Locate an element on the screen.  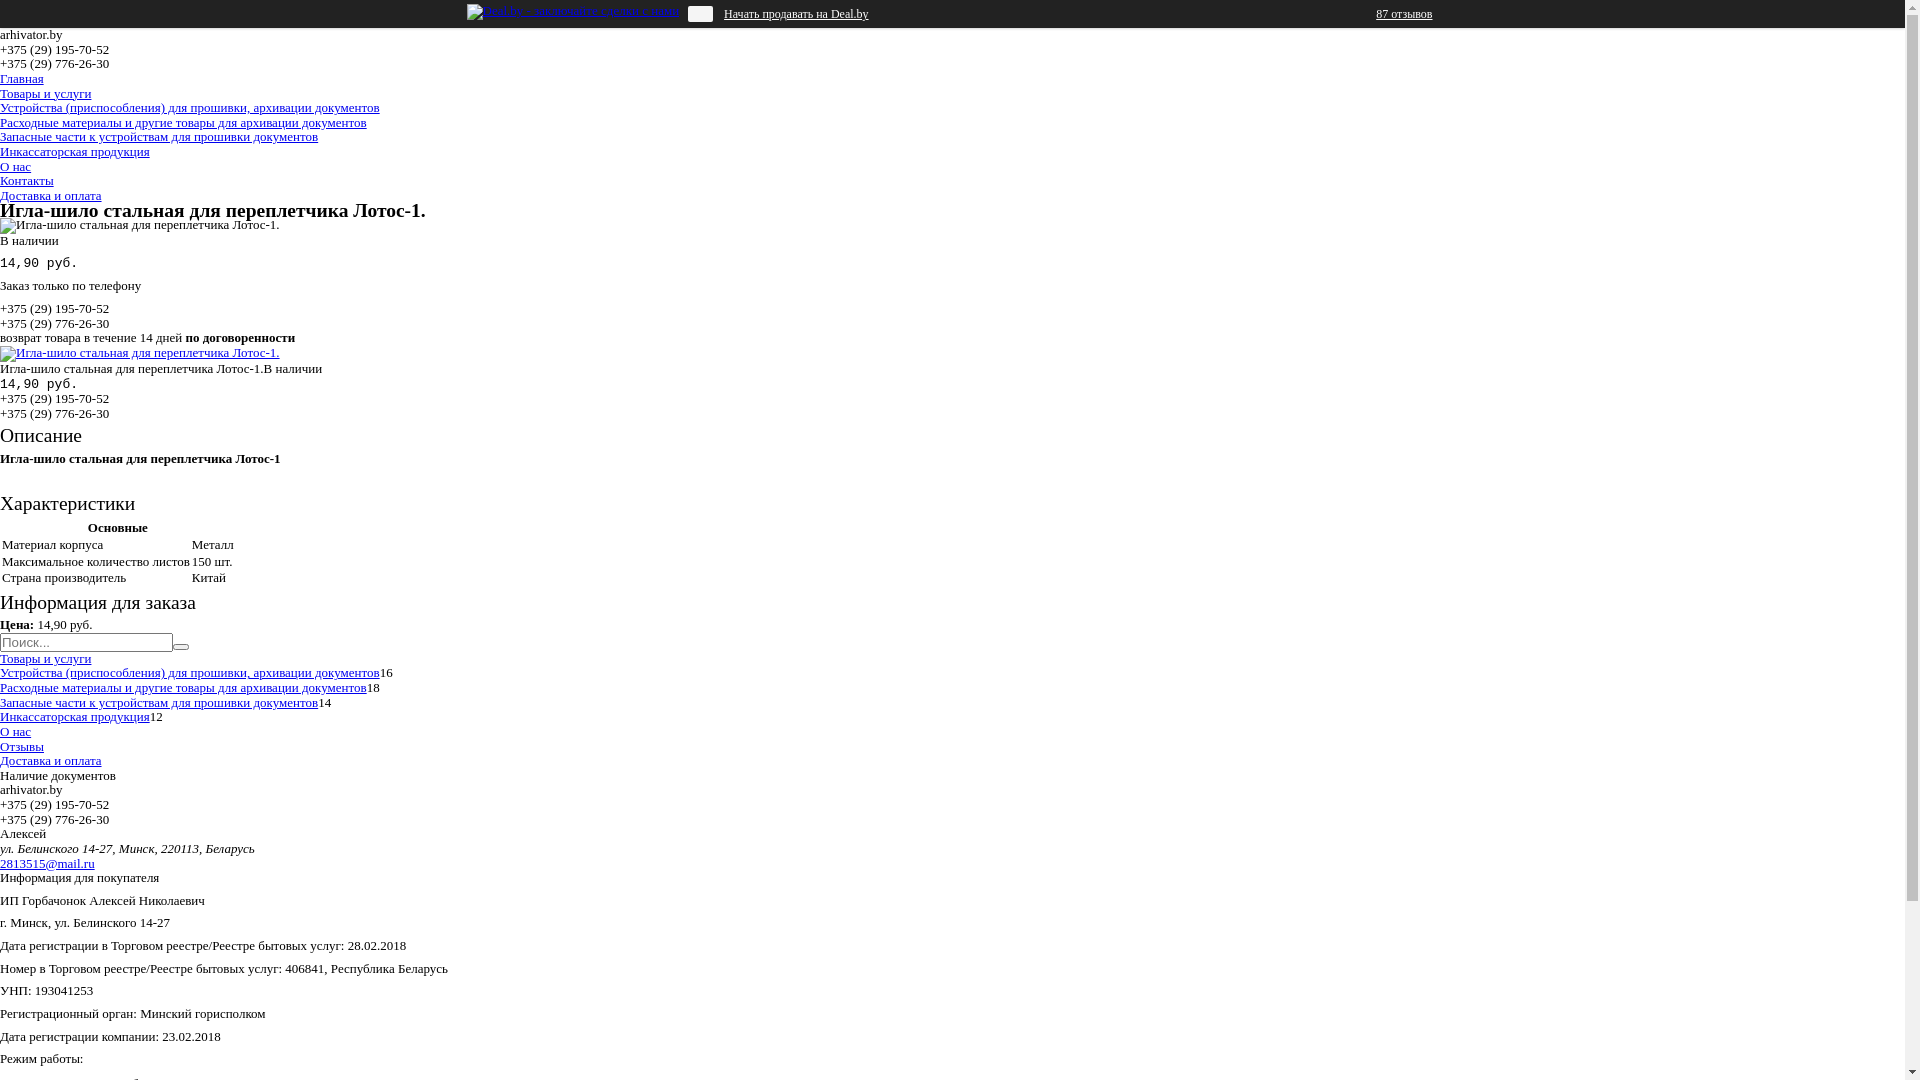
2813515@mail.ru is located at coordinates (48, 864).